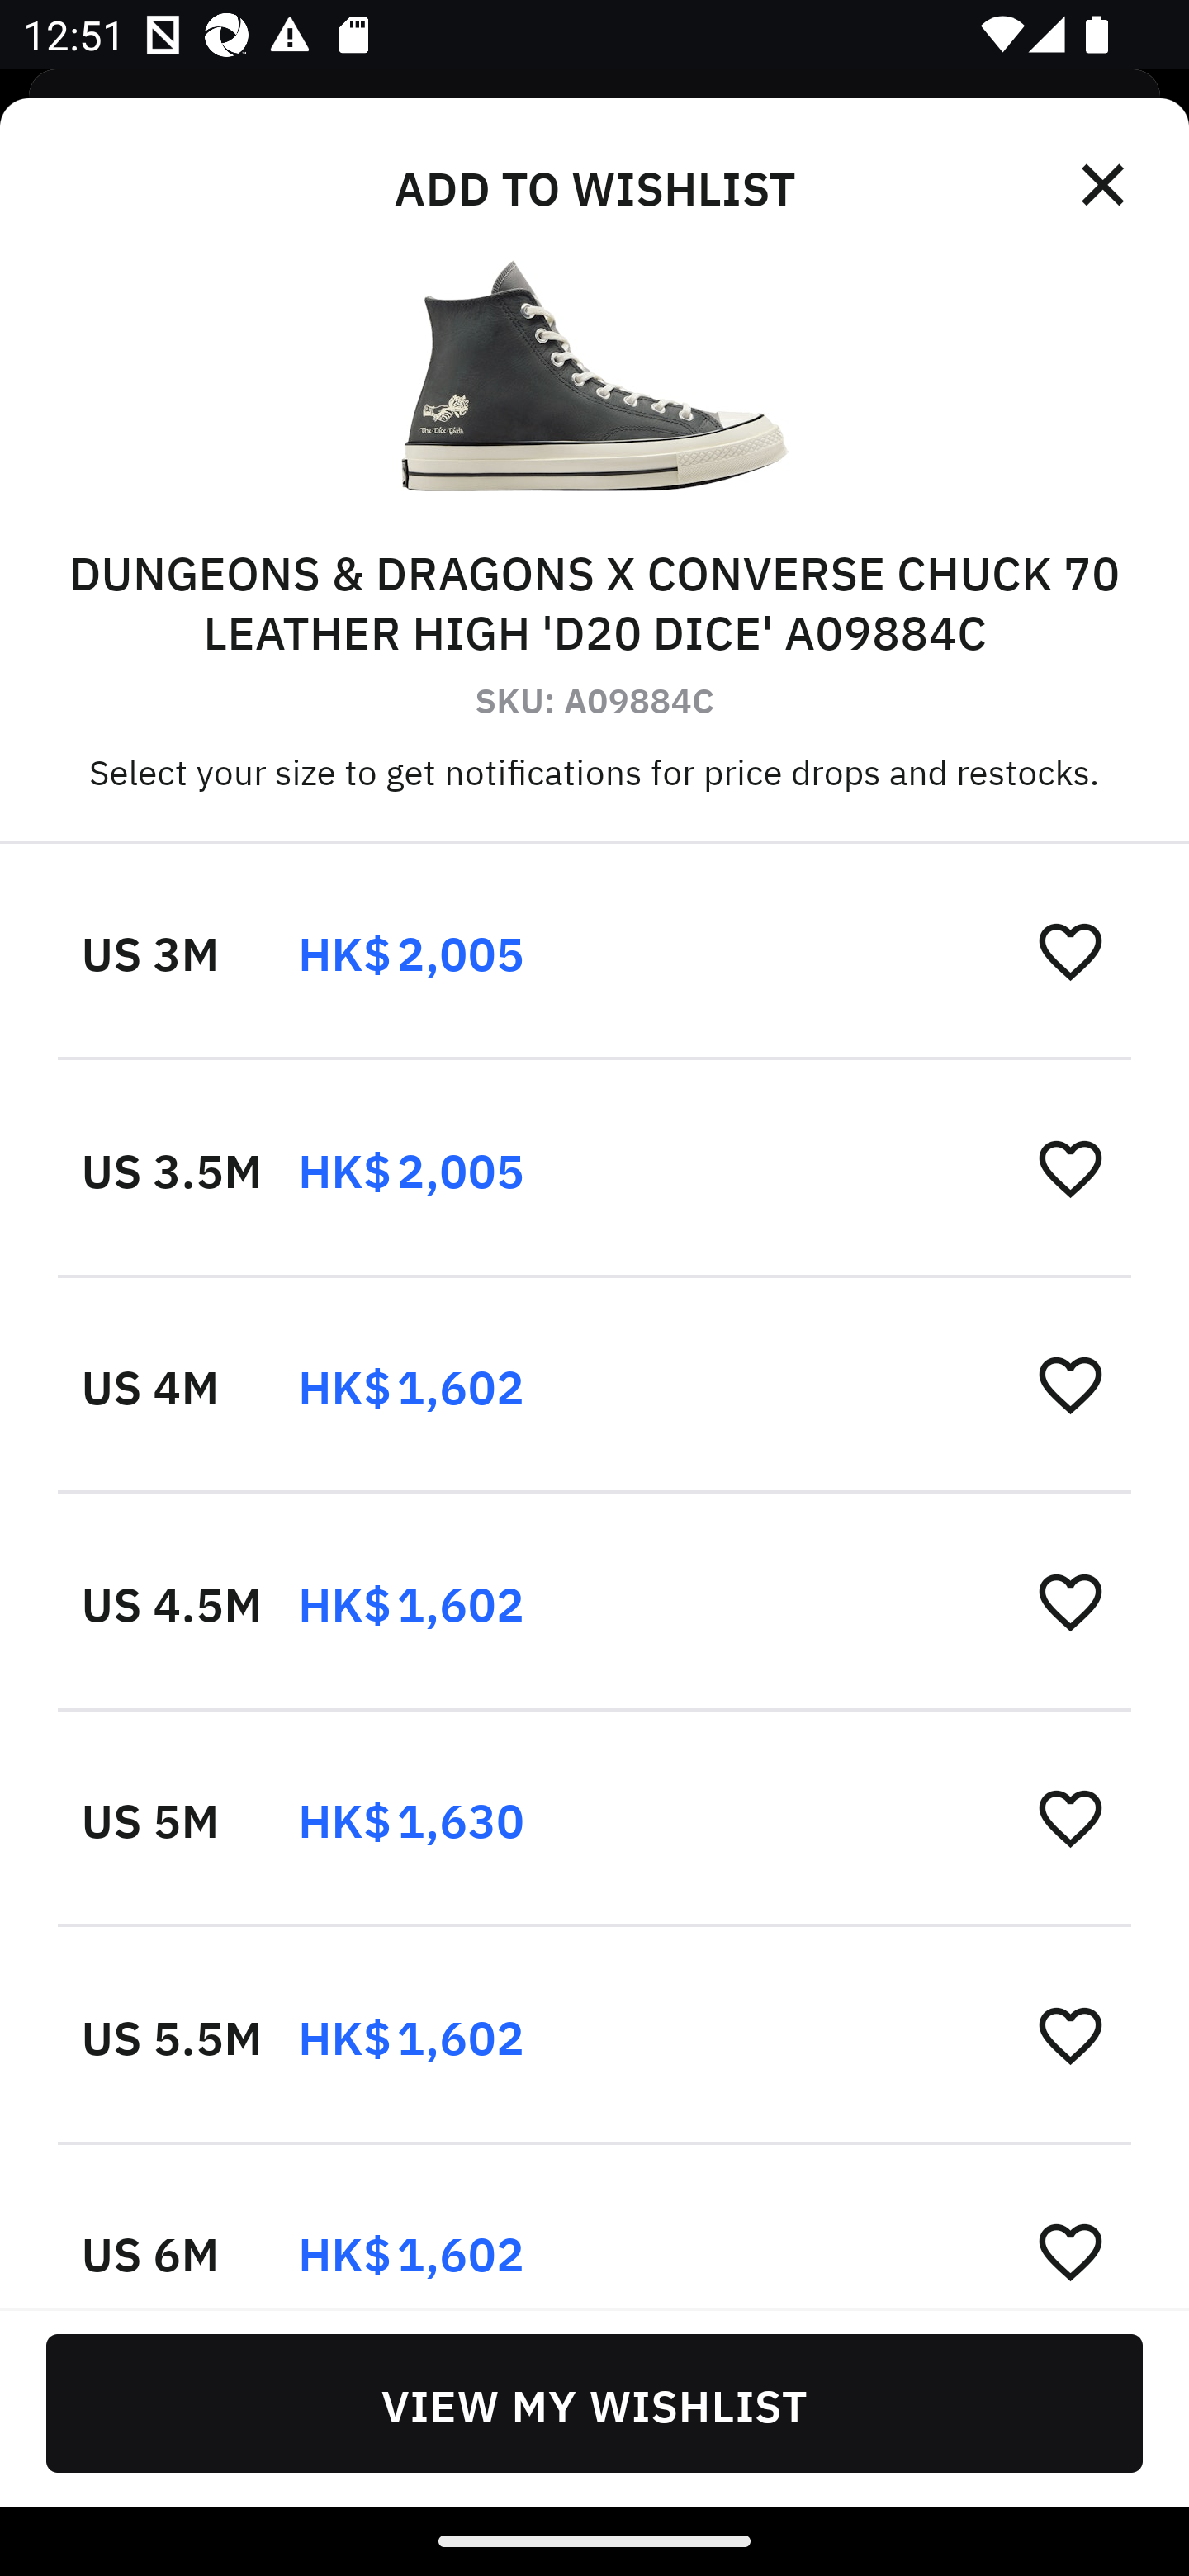 The height and width of the screenshot is (2576, 1189). Describe the element at coordinates (594, 2403) in the screenshot. I see `VIEW MY WISHLIST` at that location.